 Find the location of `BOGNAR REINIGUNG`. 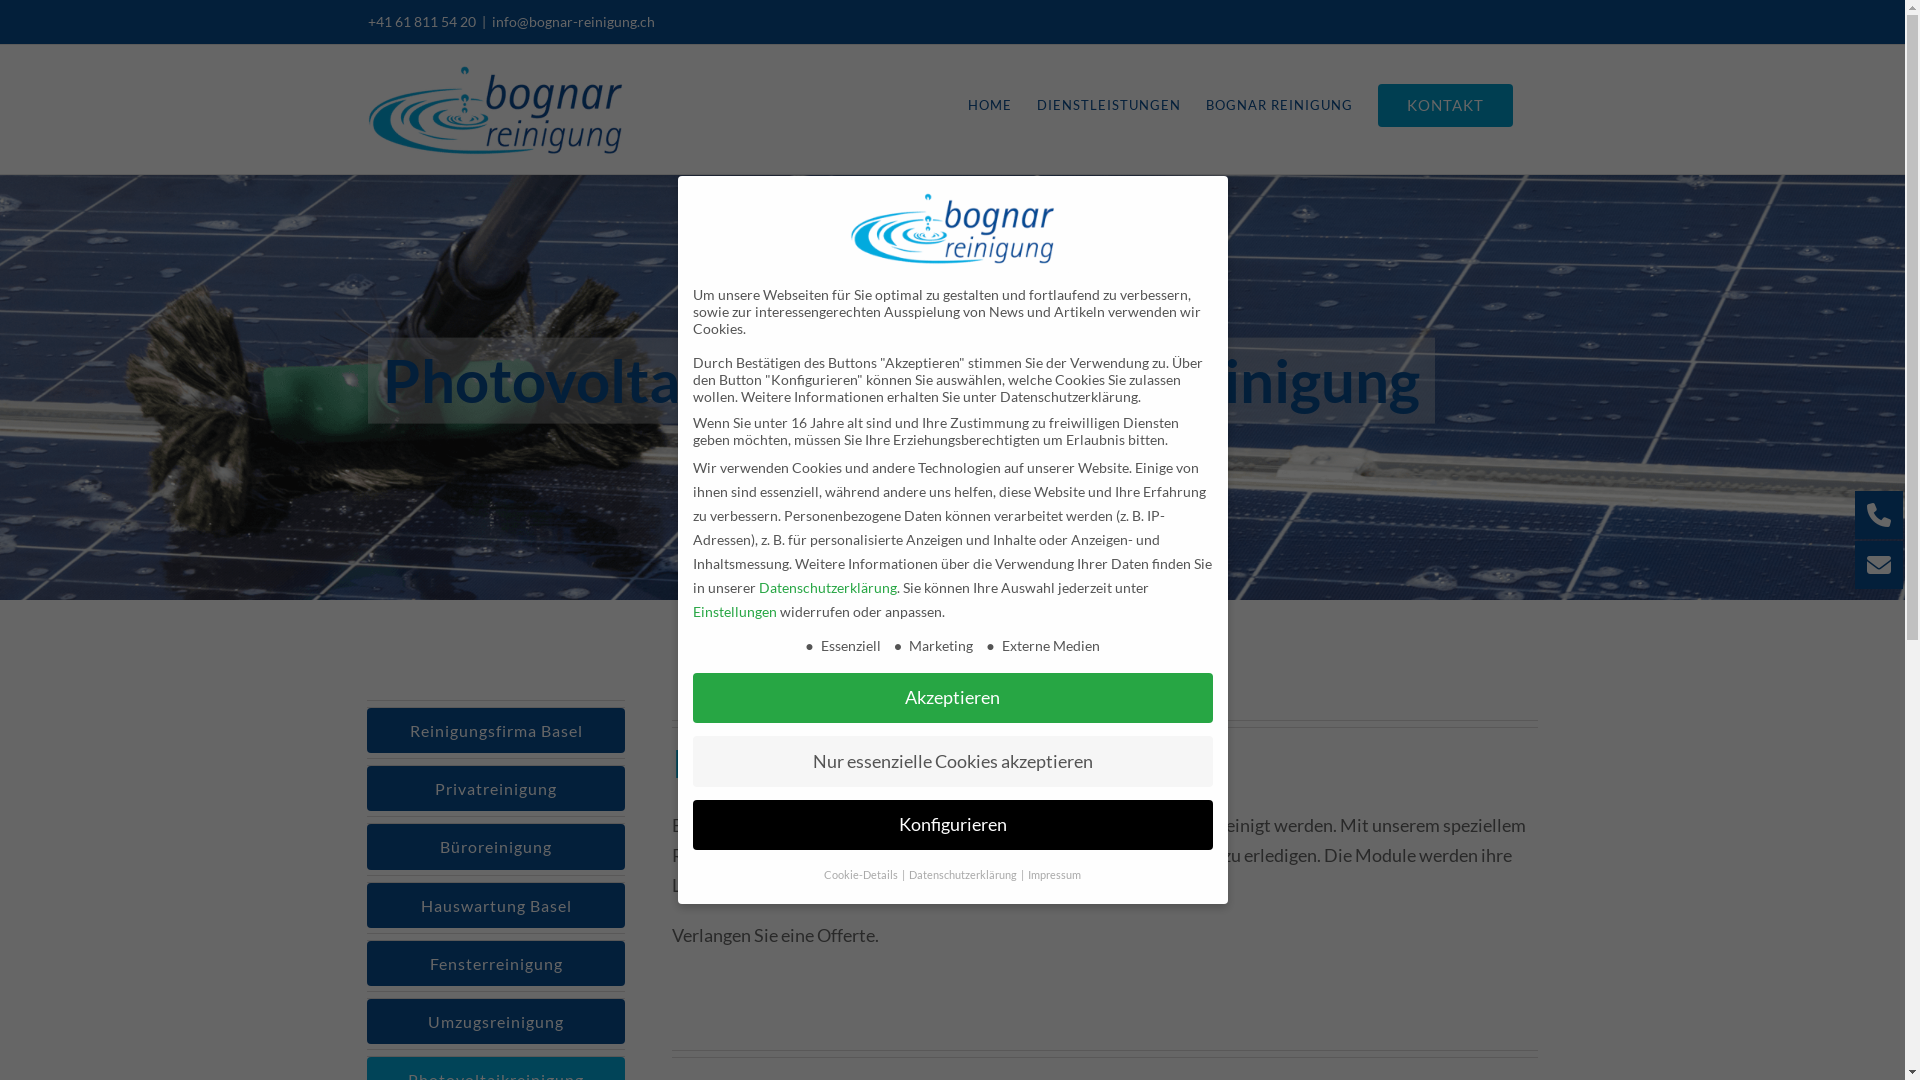

BOGNAR REINIGUNG is located at coordinates (1280, 105).